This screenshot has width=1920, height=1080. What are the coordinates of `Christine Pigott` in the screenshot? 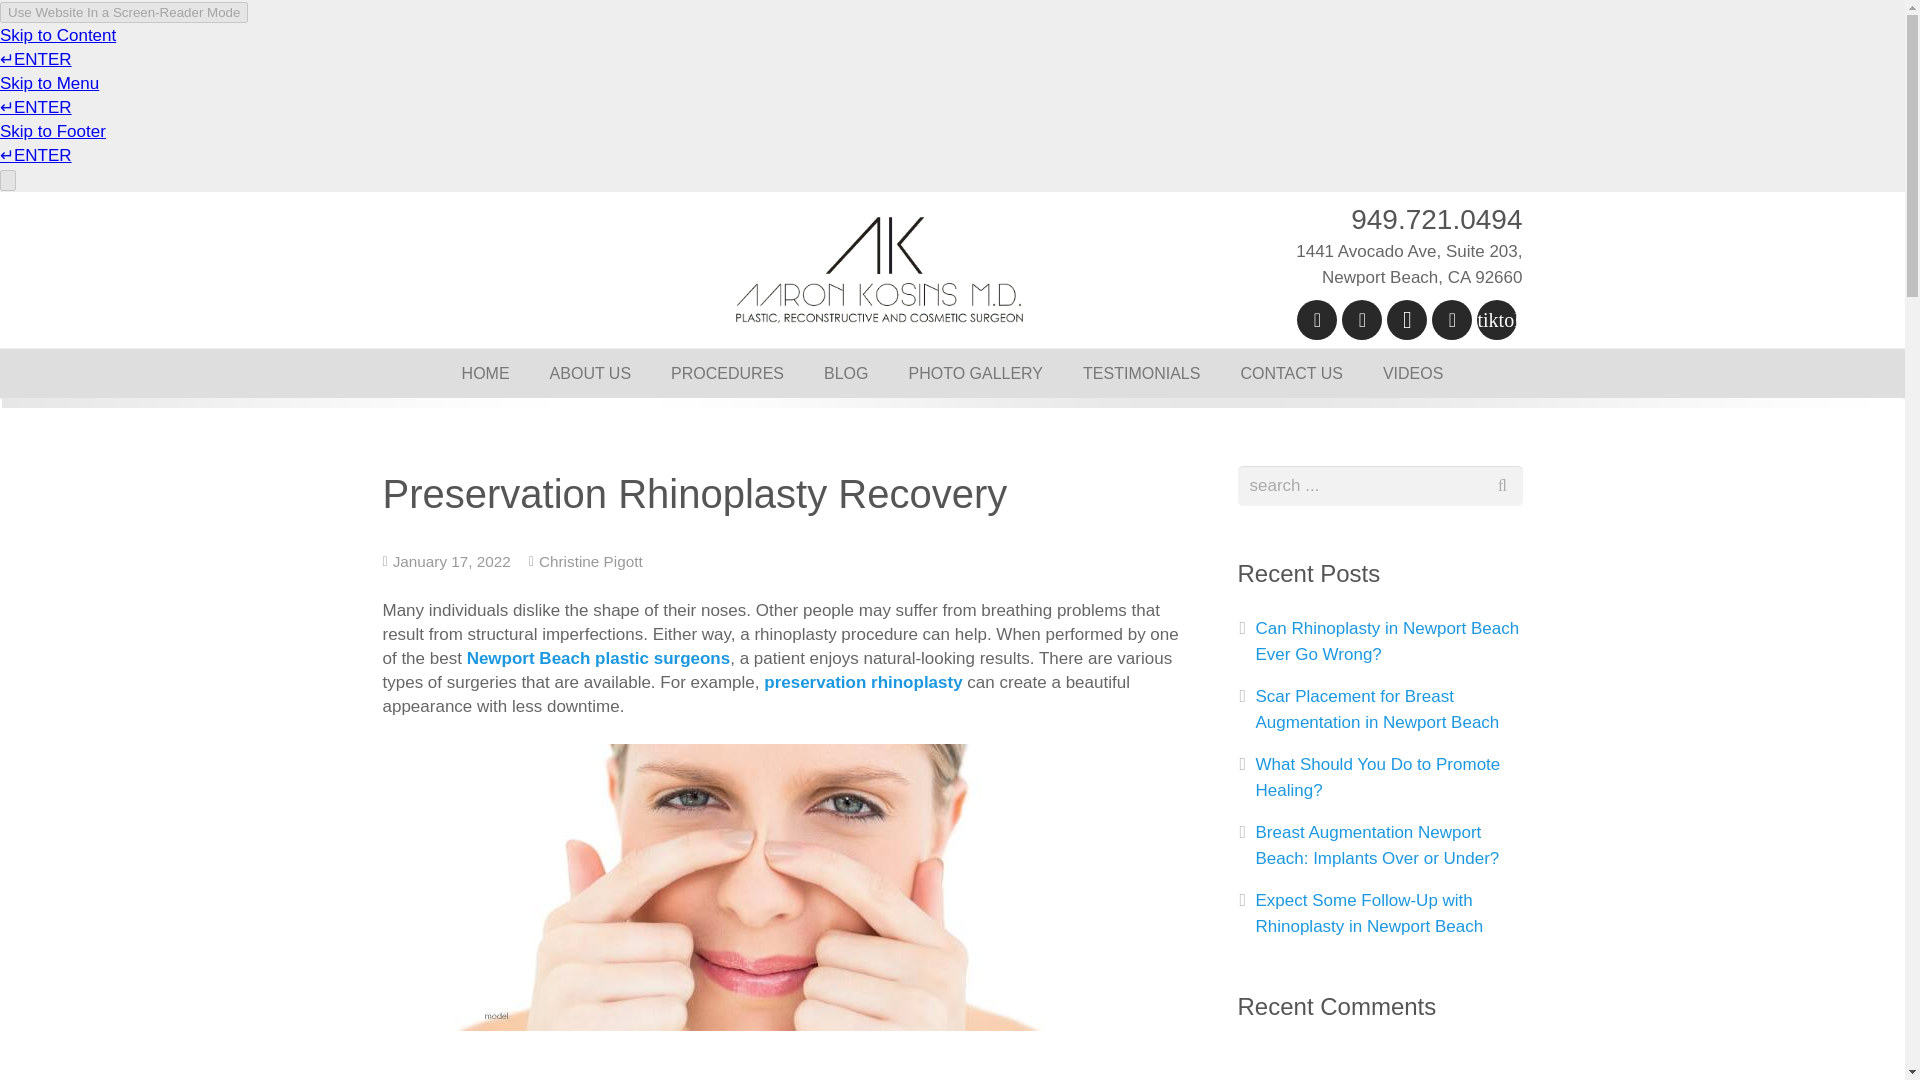 It's located at (591, 560).